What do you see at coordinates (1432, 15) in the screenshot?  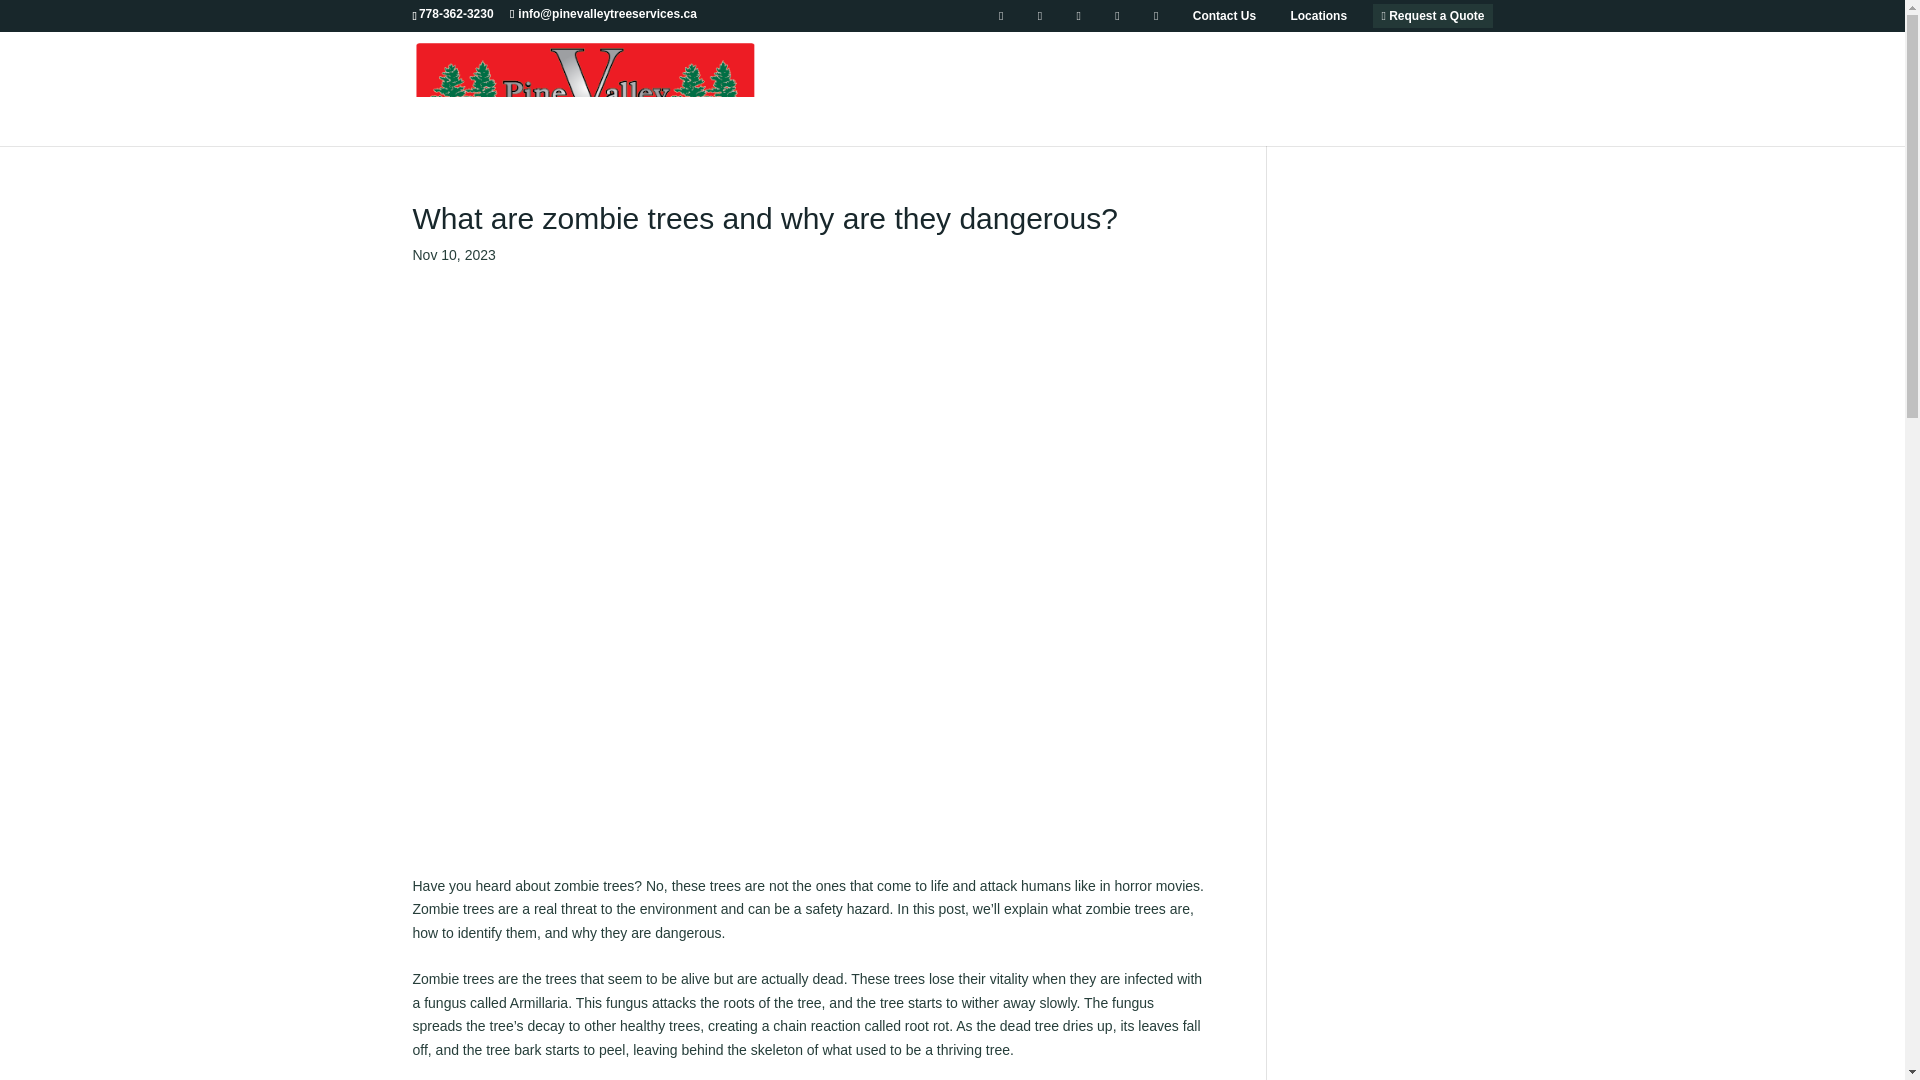 I see `Request a Quote` at bounding box center [1432, 15].